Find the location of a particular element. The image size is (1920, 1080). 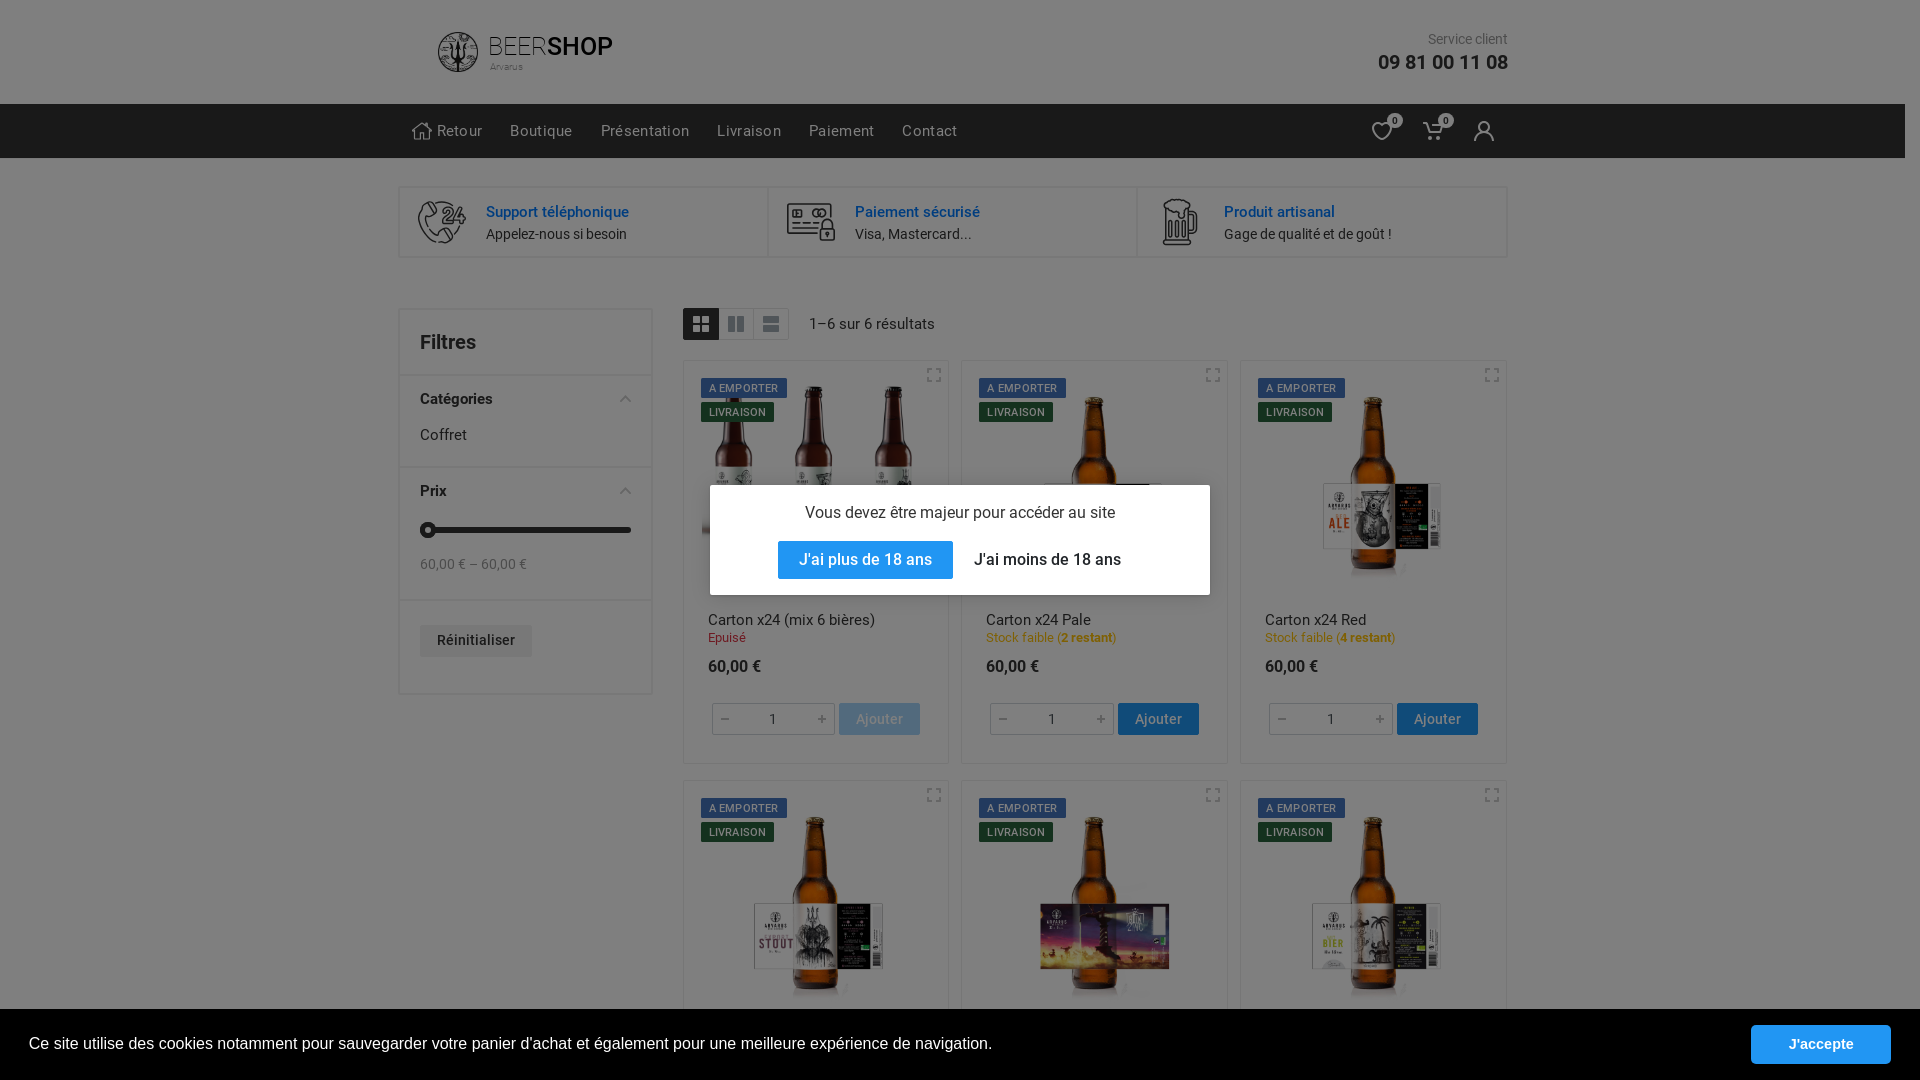

Carton x24 Pale is located at coordinates (1038, 620).